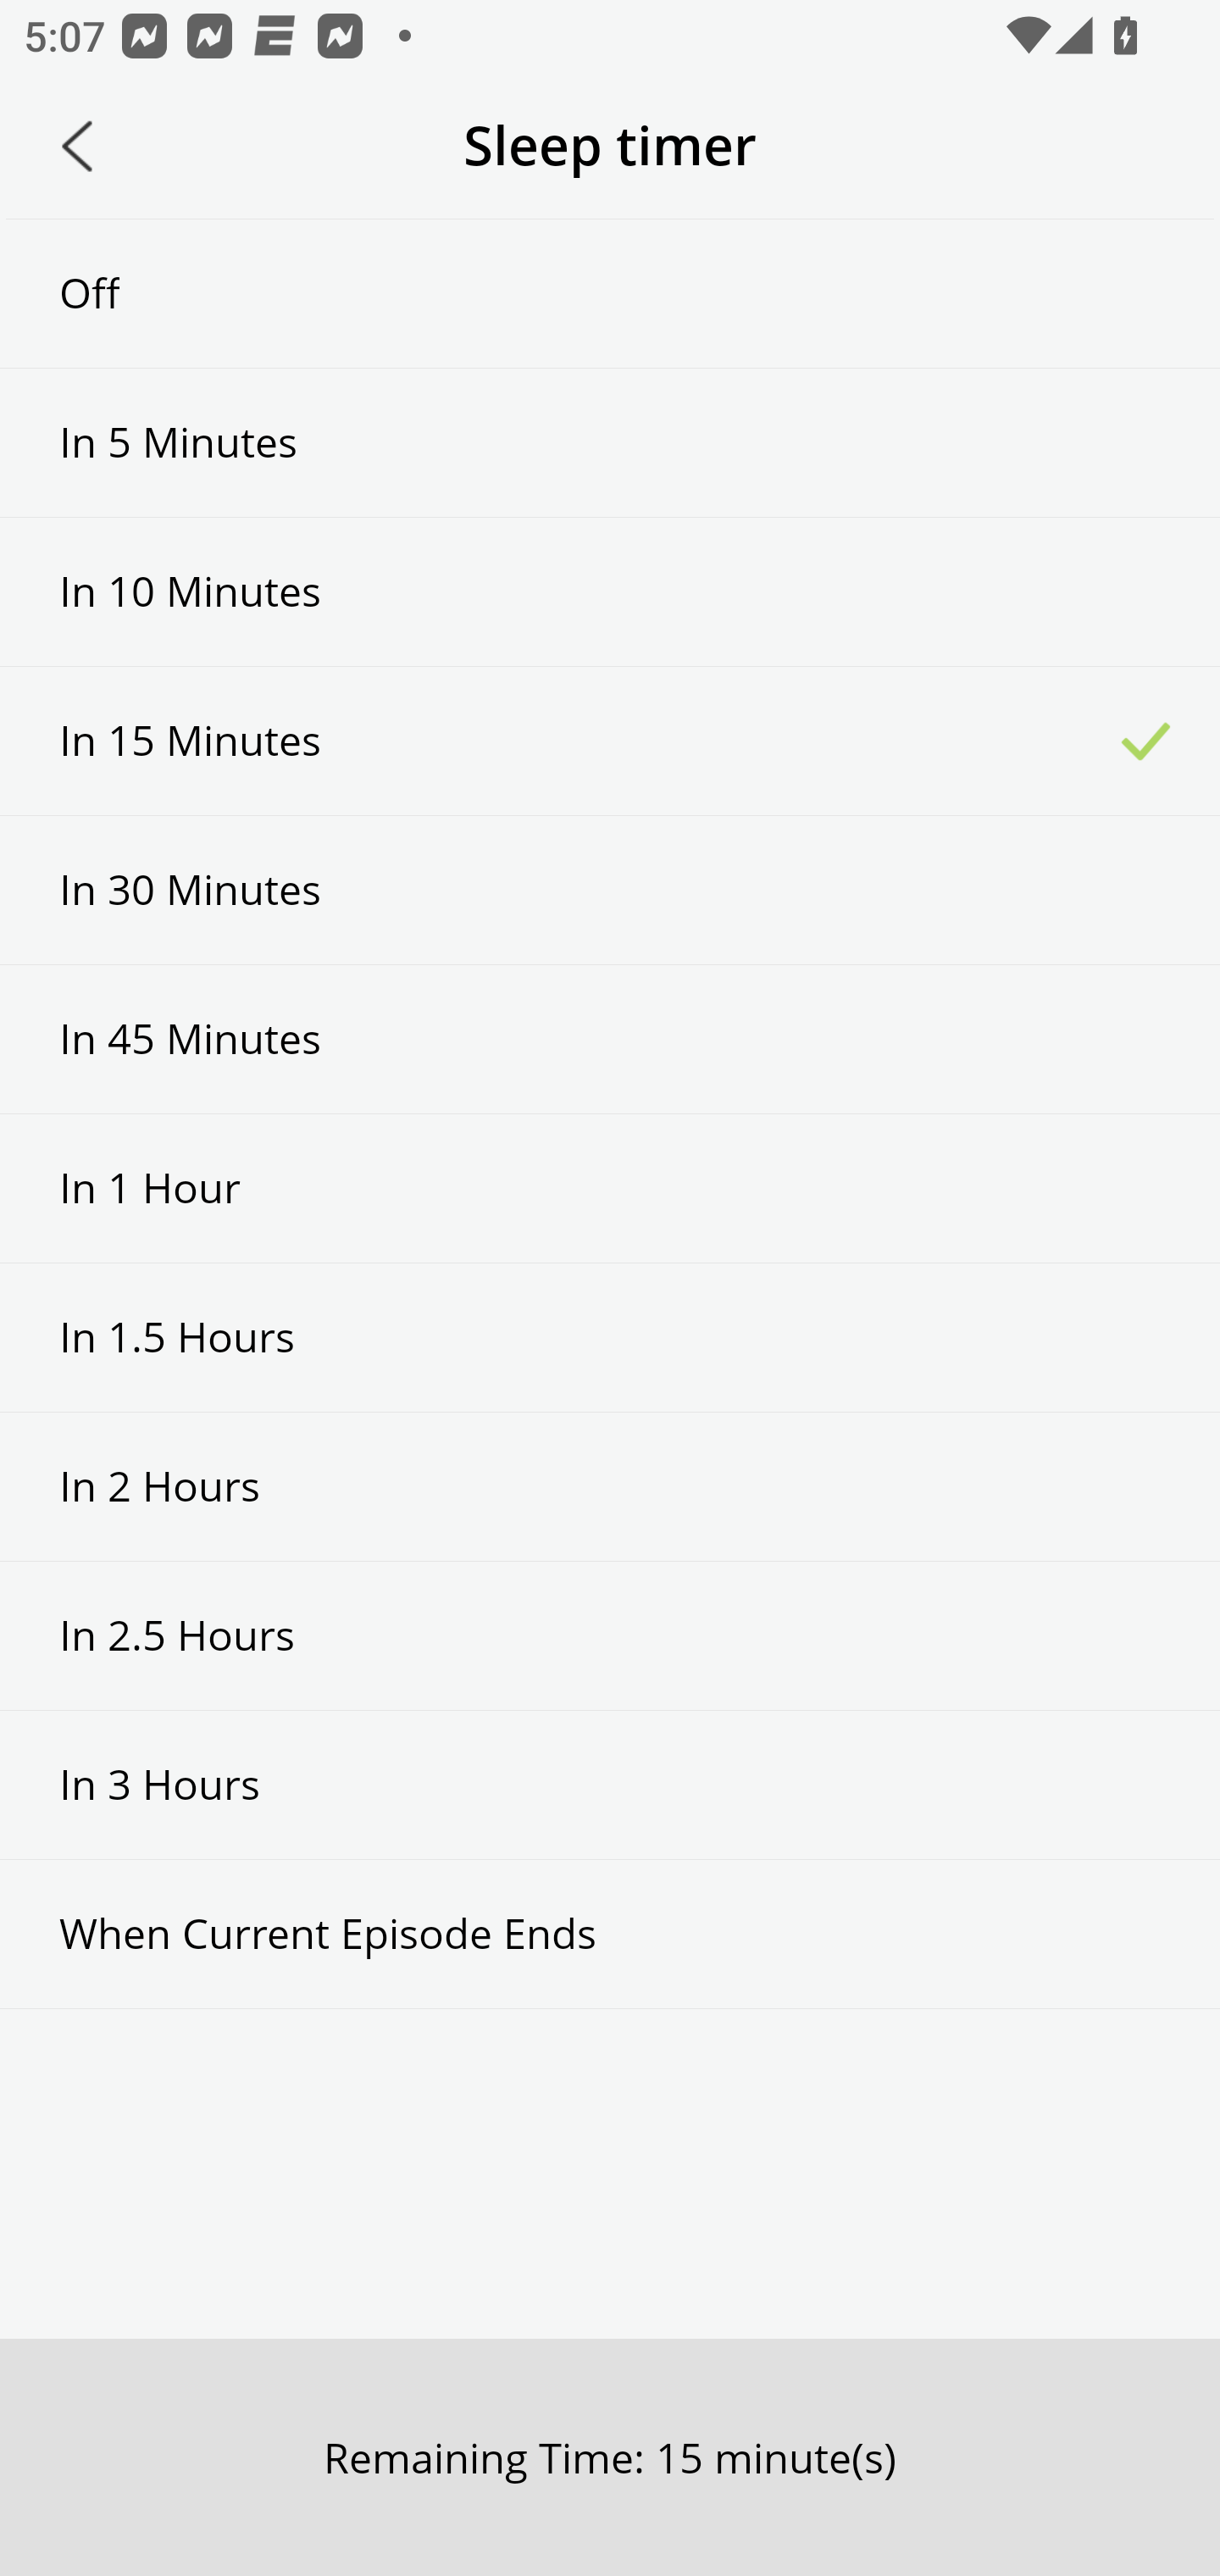  Describe the element at coordinates (610, 1336) in the screenshot. I see `In 1.5 Hours` at that location.